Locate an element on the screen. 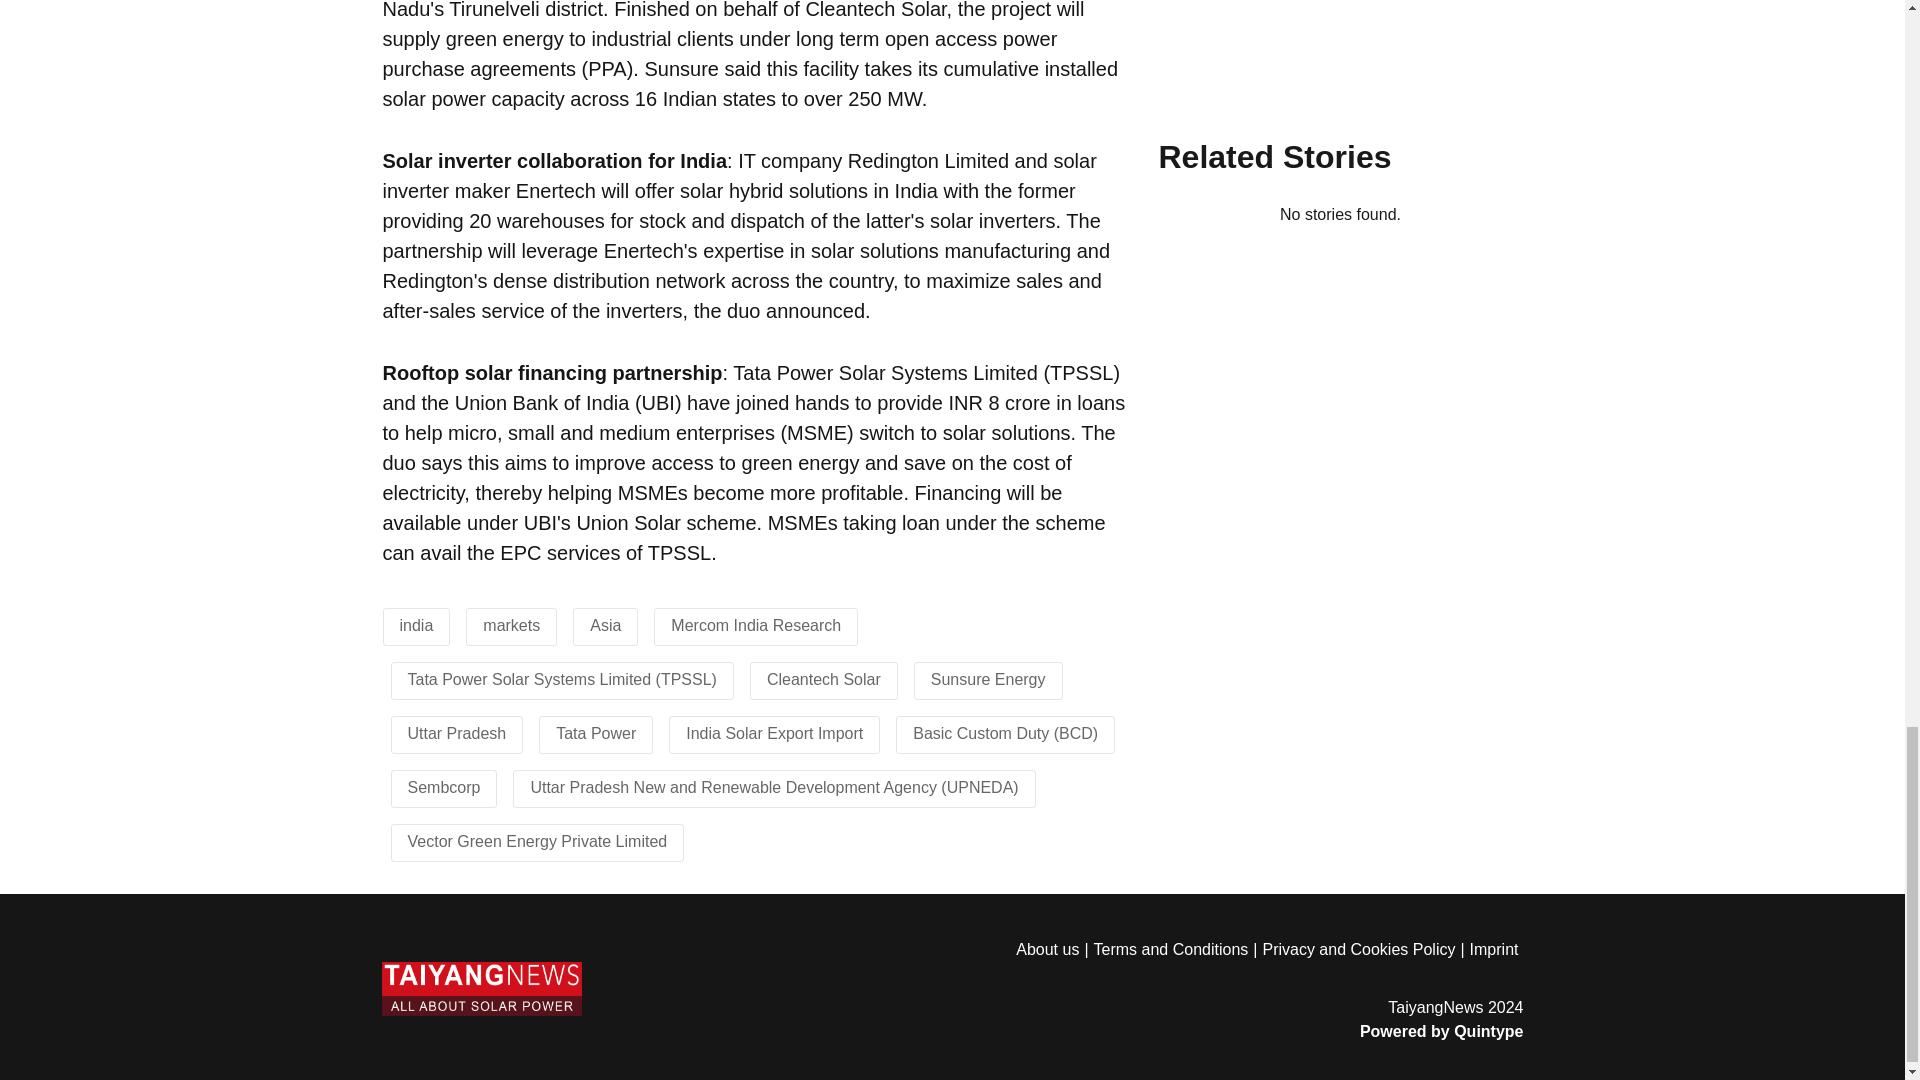  Tata Power is located at coordinates (596, 732).